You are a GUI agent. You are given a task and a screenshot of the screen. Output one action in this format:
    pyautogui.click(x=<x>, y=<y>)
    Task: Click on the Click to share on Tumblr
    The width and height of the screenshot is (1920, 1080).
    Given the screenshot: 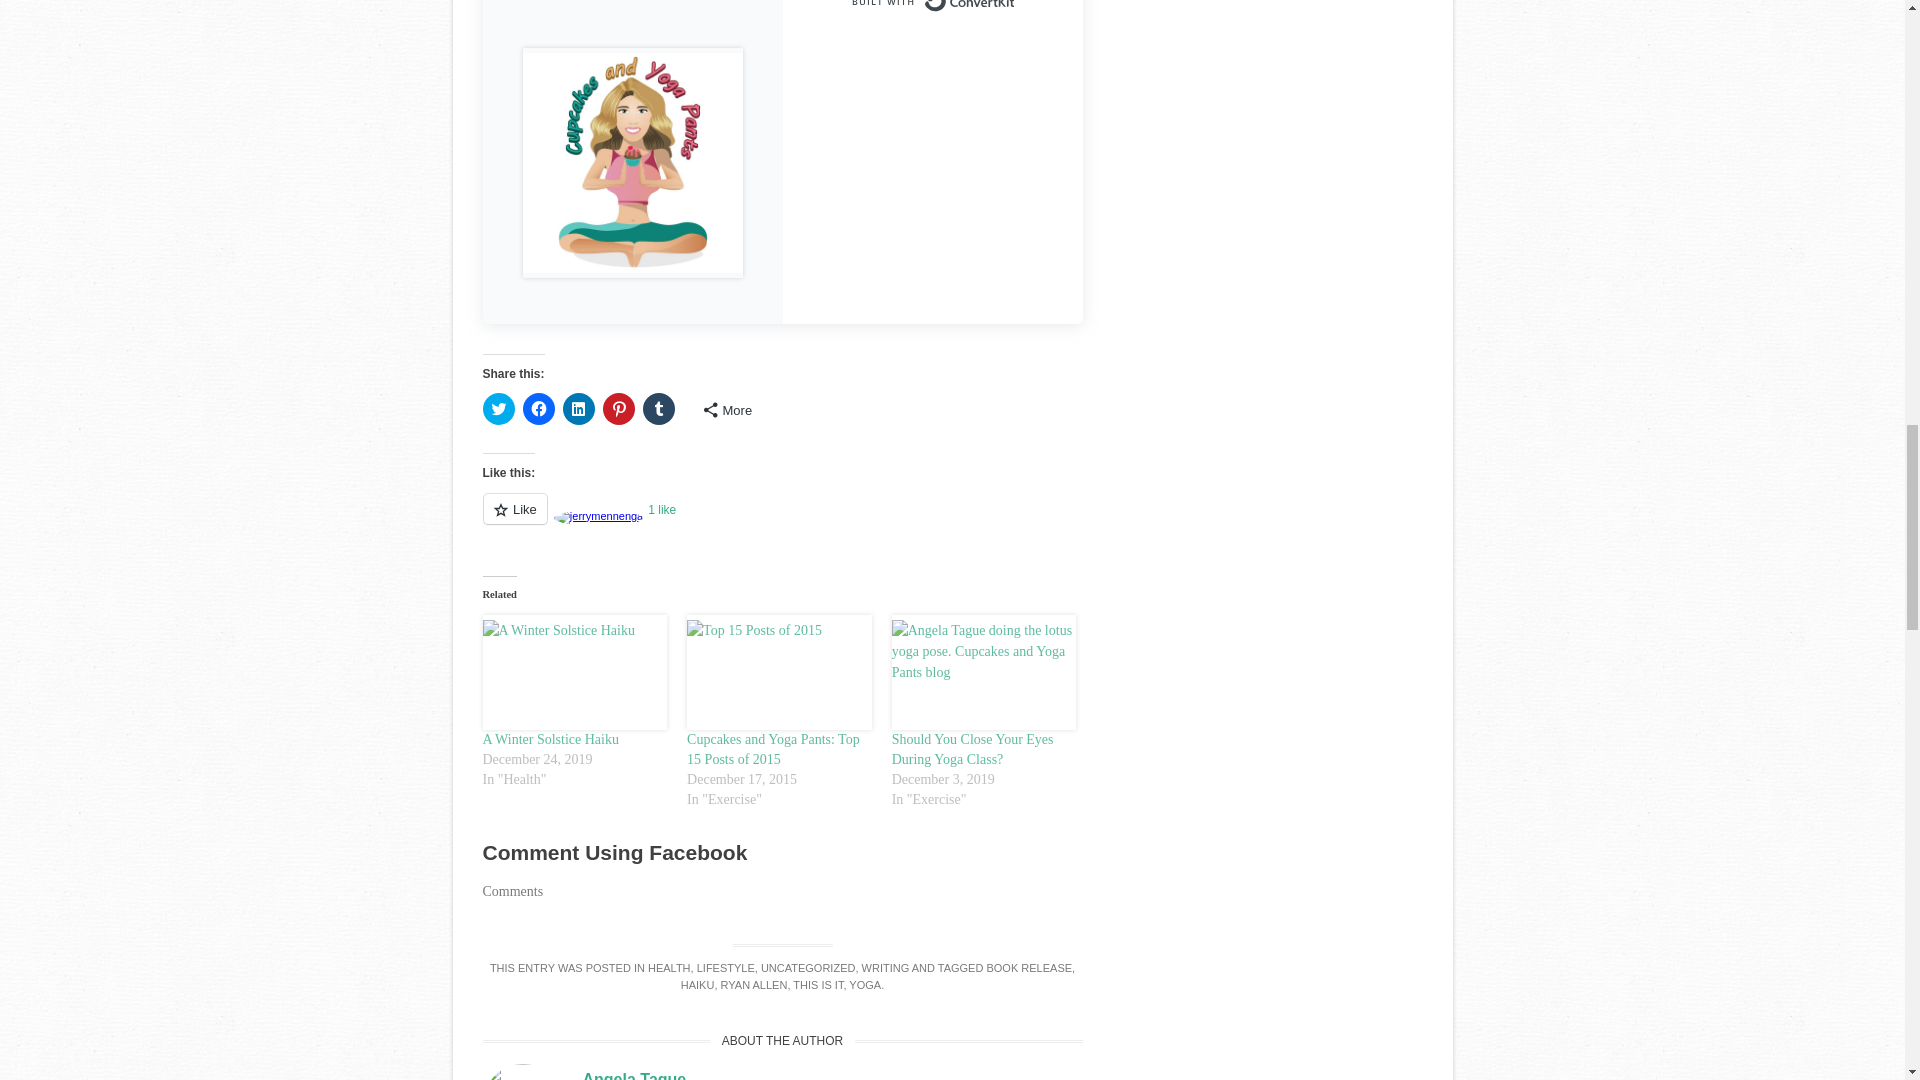 What is the action you would take?
    pyautogui.click(x=657, y=409)
    